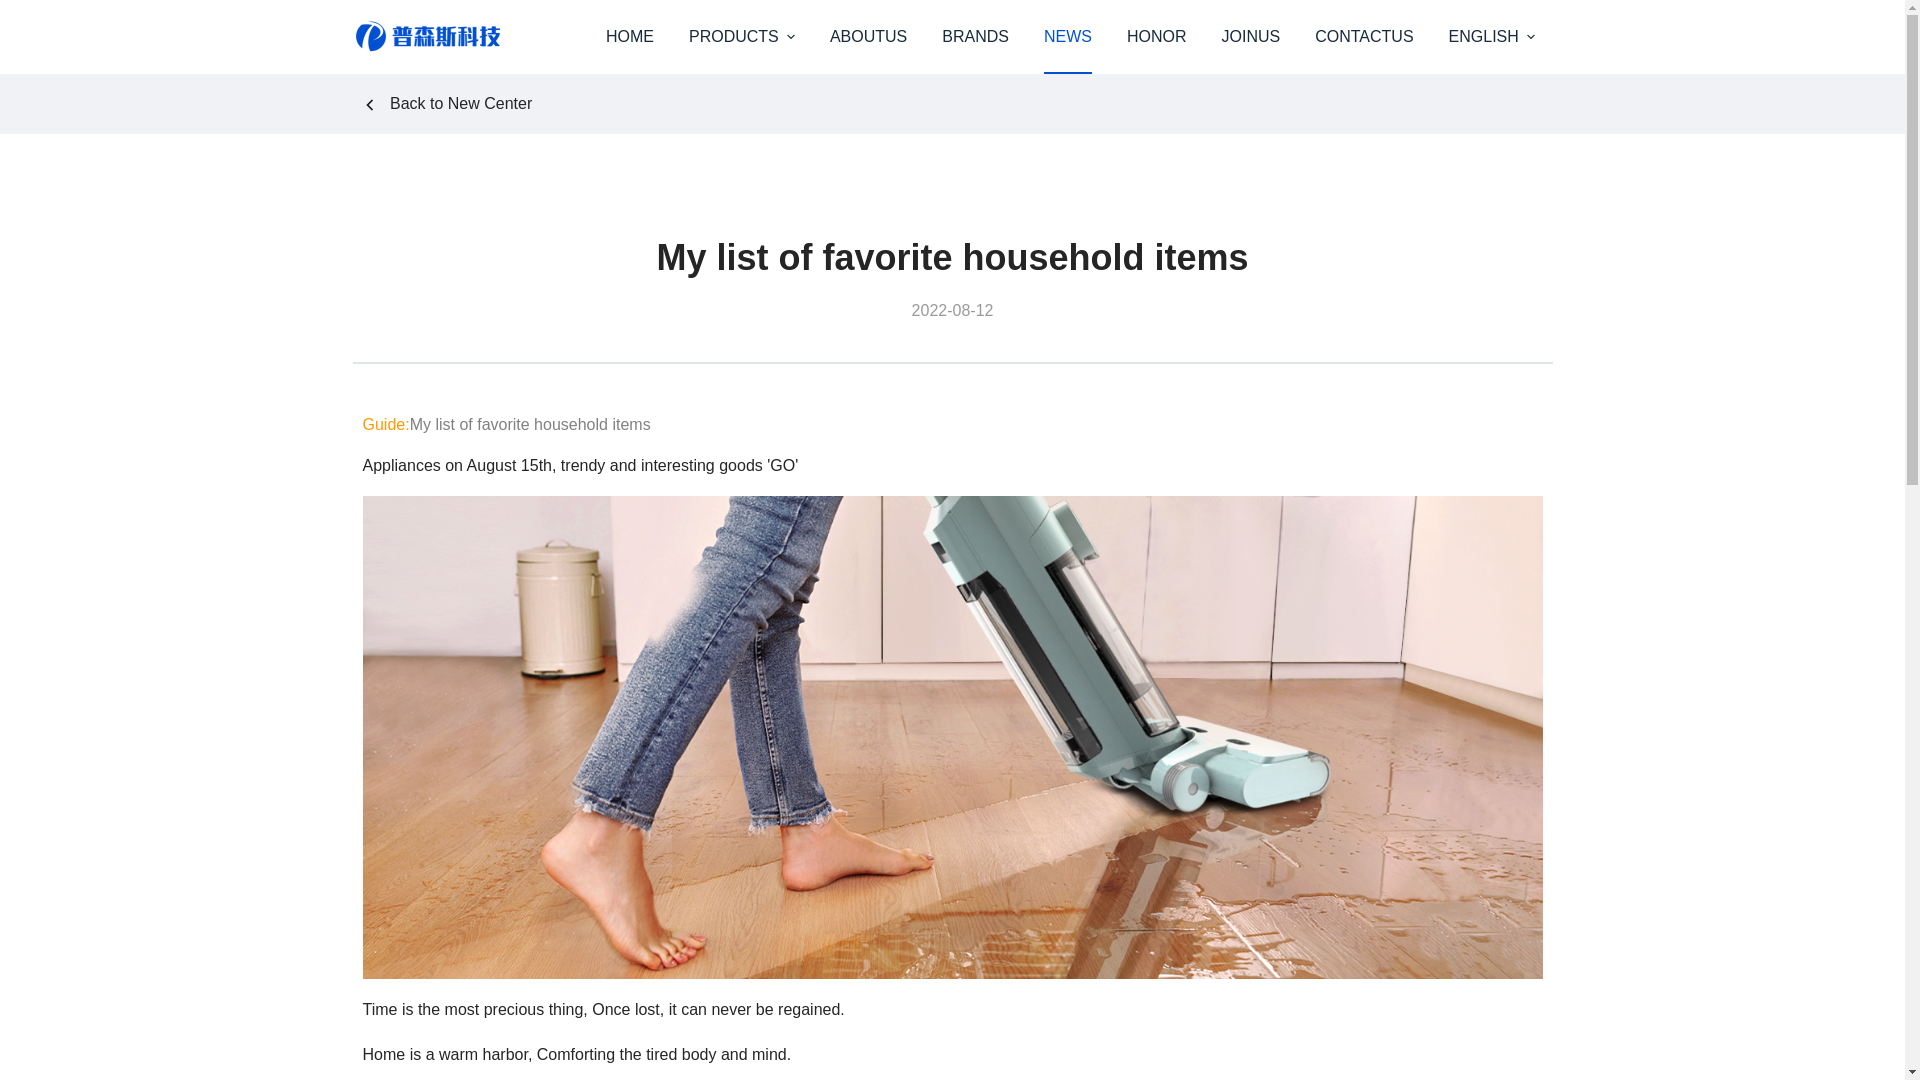 The image size is (1920, 1080). What do you see at coordinates (951, 257) in the screenshot?
I see `My list of favorite household items` at bounding box center [951, 257].